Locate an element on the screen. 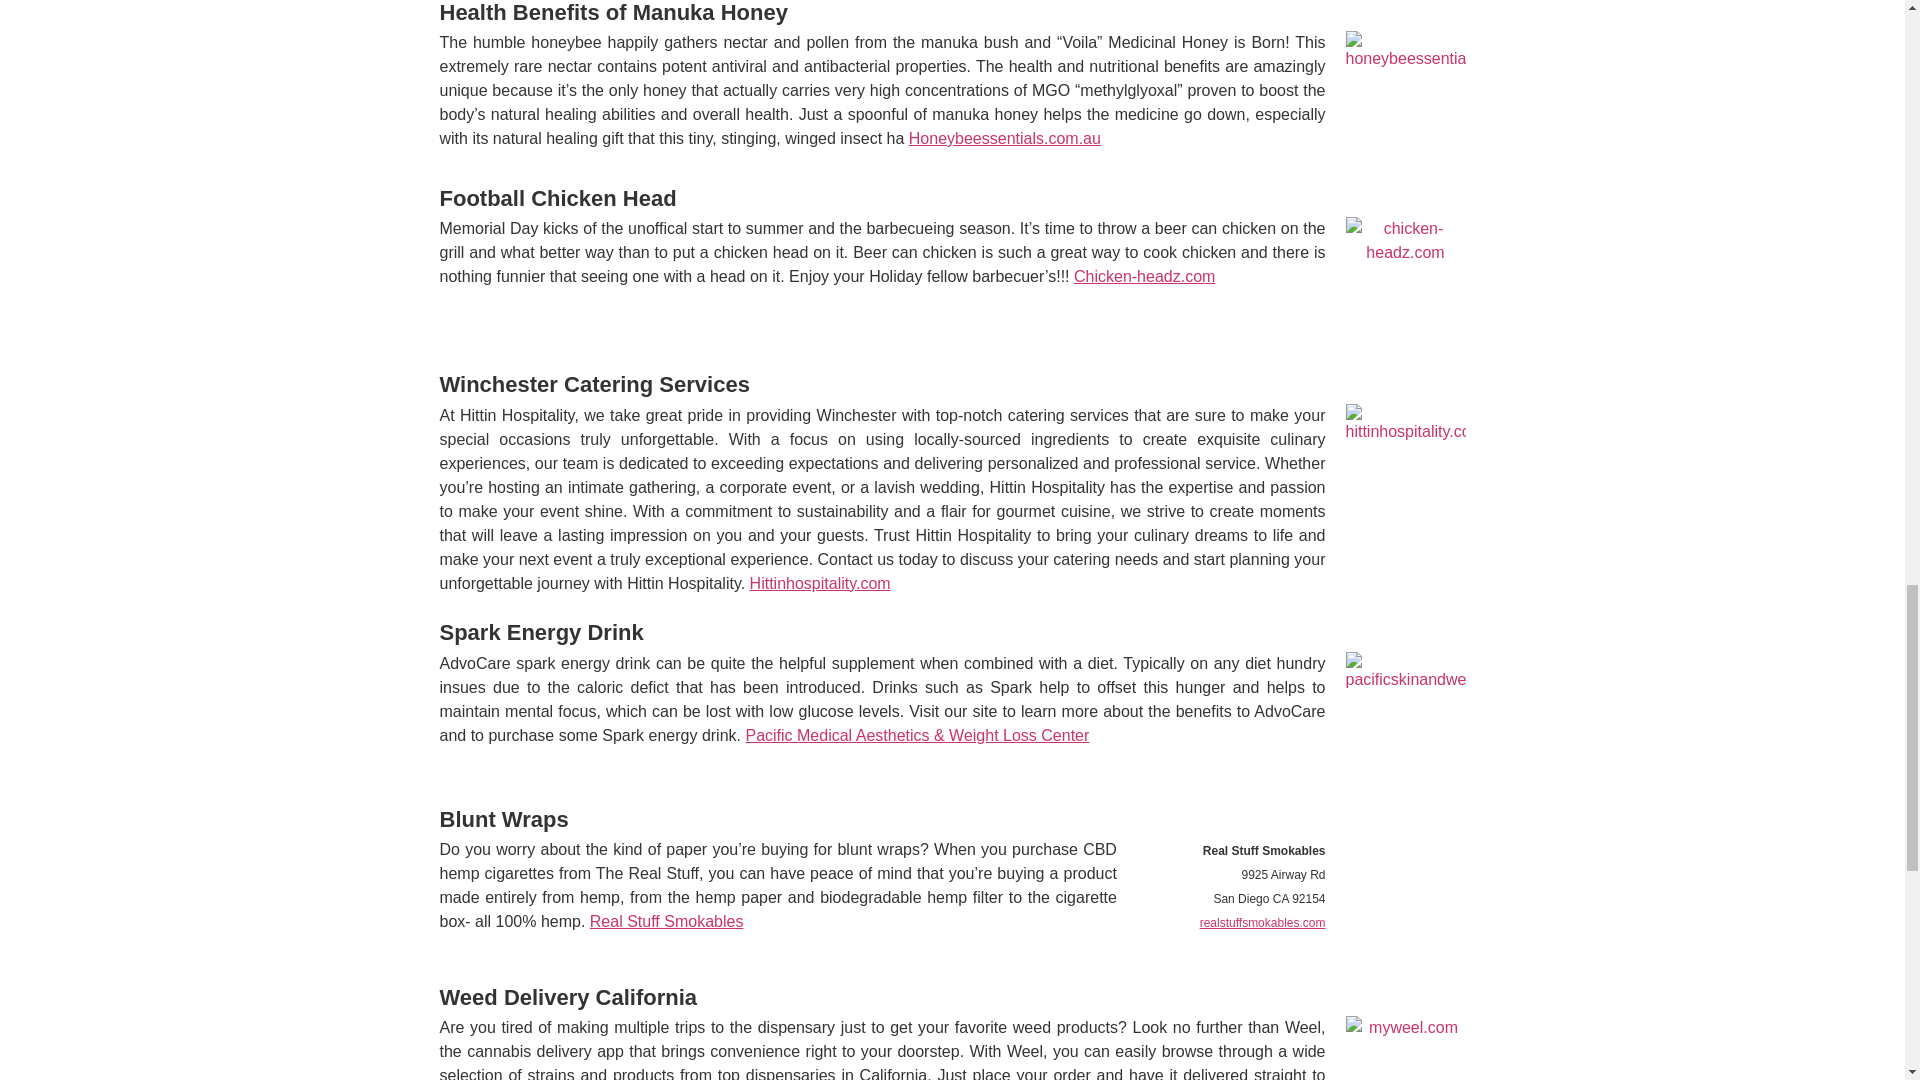  Football Chicken Head is located at coordinates (558, 198).